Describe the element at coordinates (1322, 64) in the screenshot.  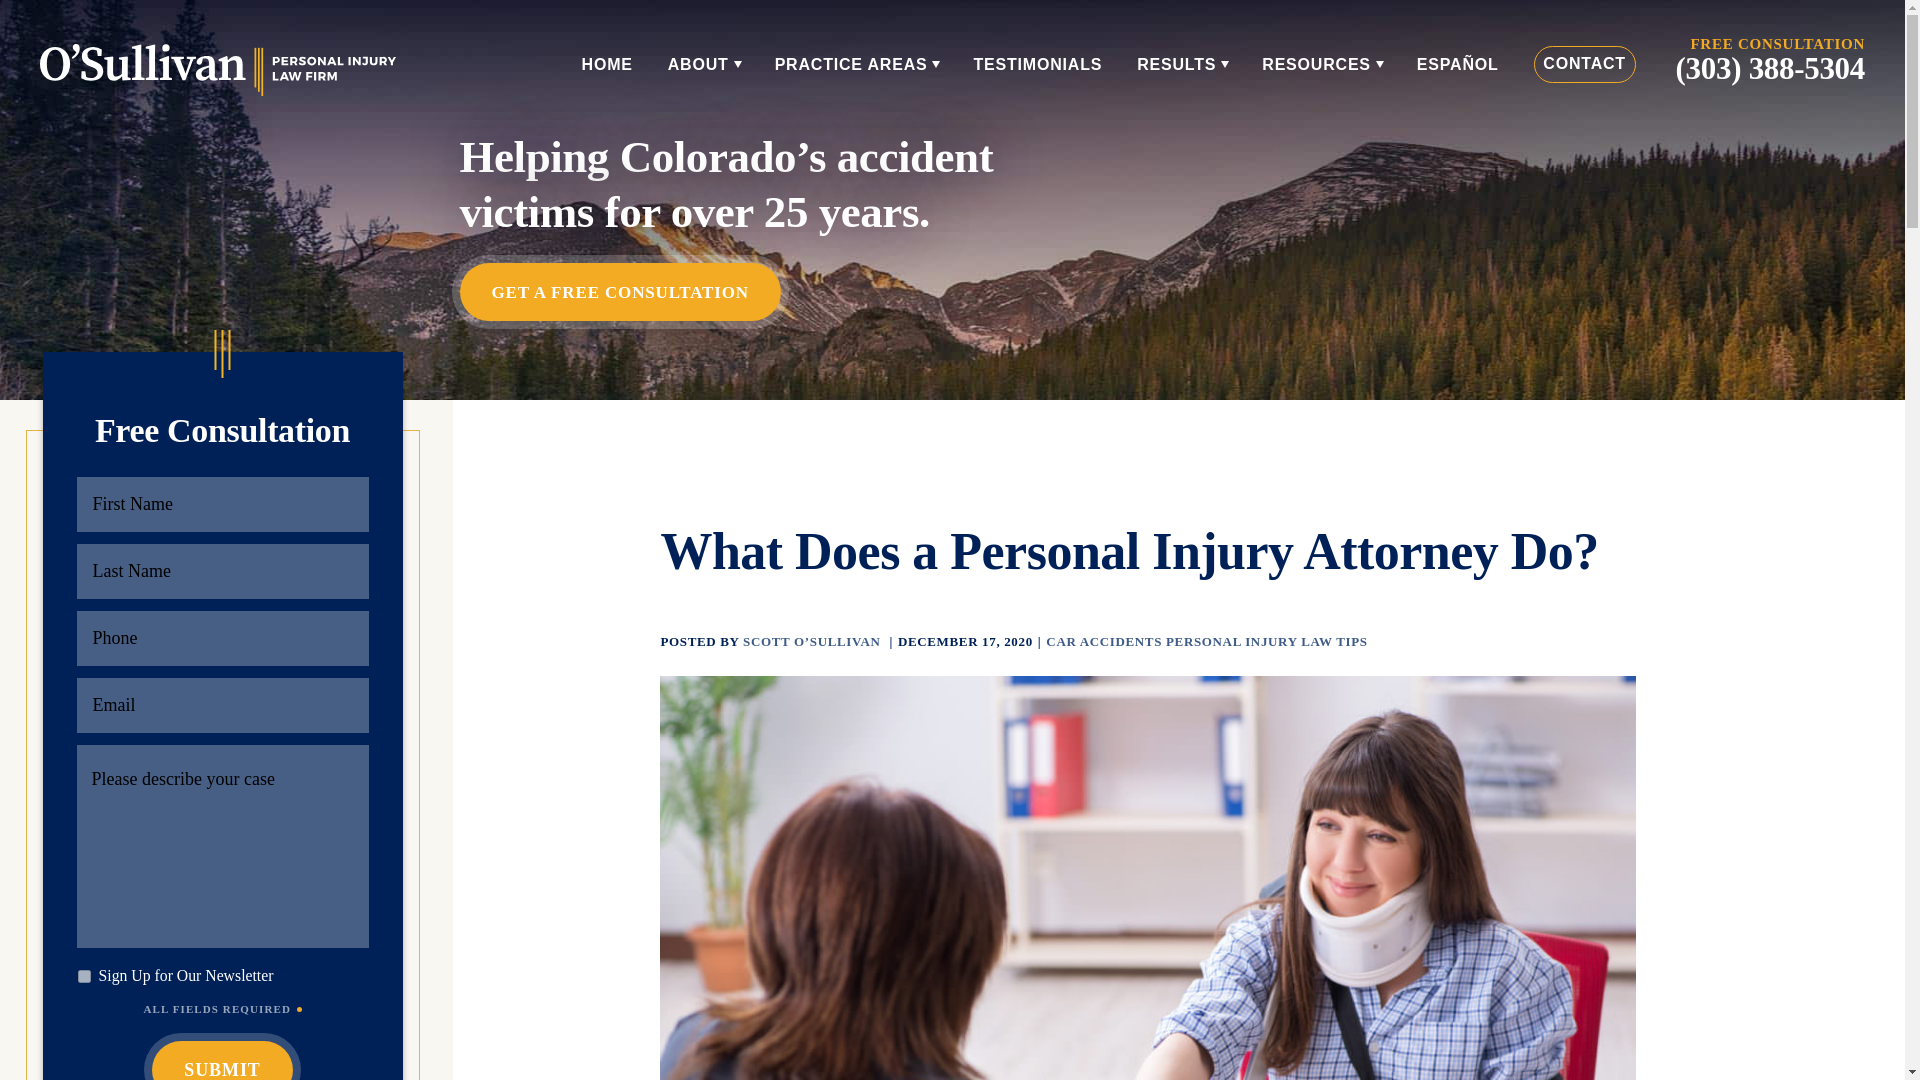
I see `RESOURCES` at that location.